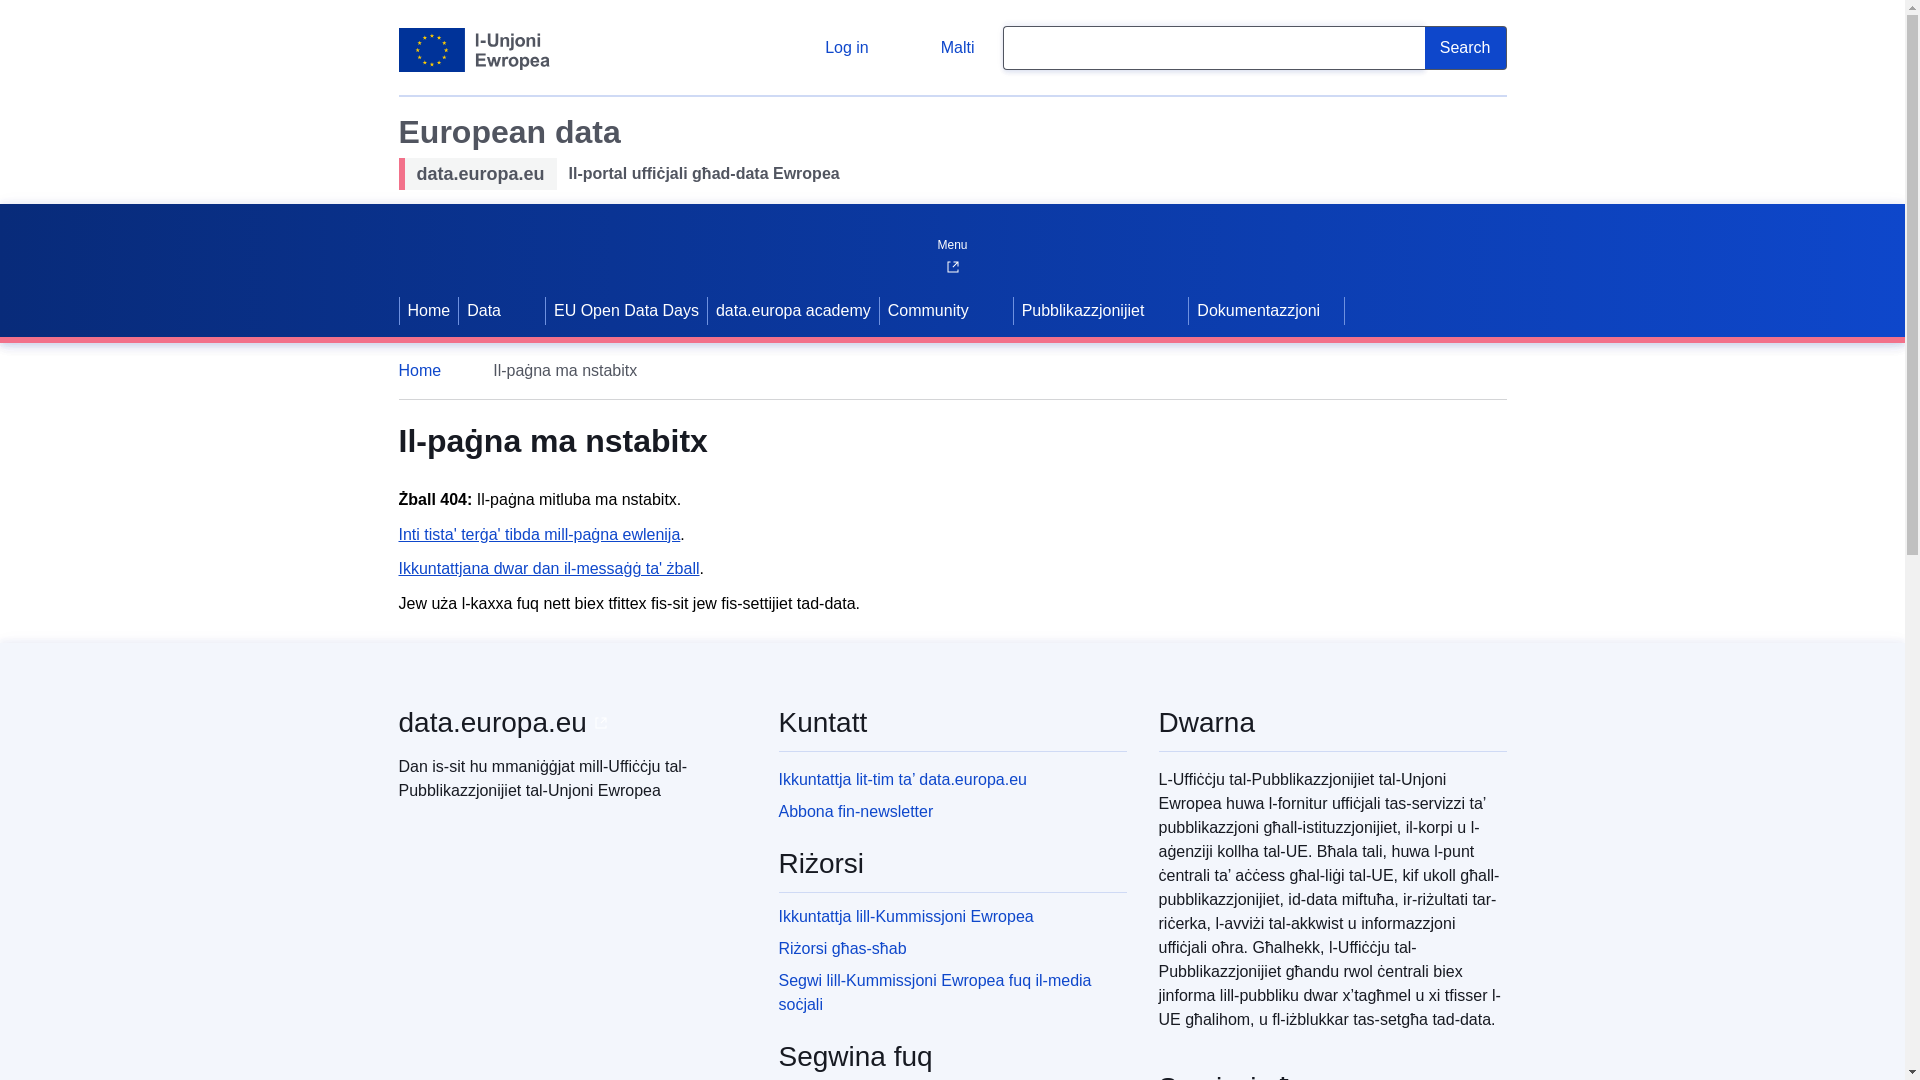  Describe the element at coordinates (794, 310) in the screenshot. I see `data.europa academy` at that location.